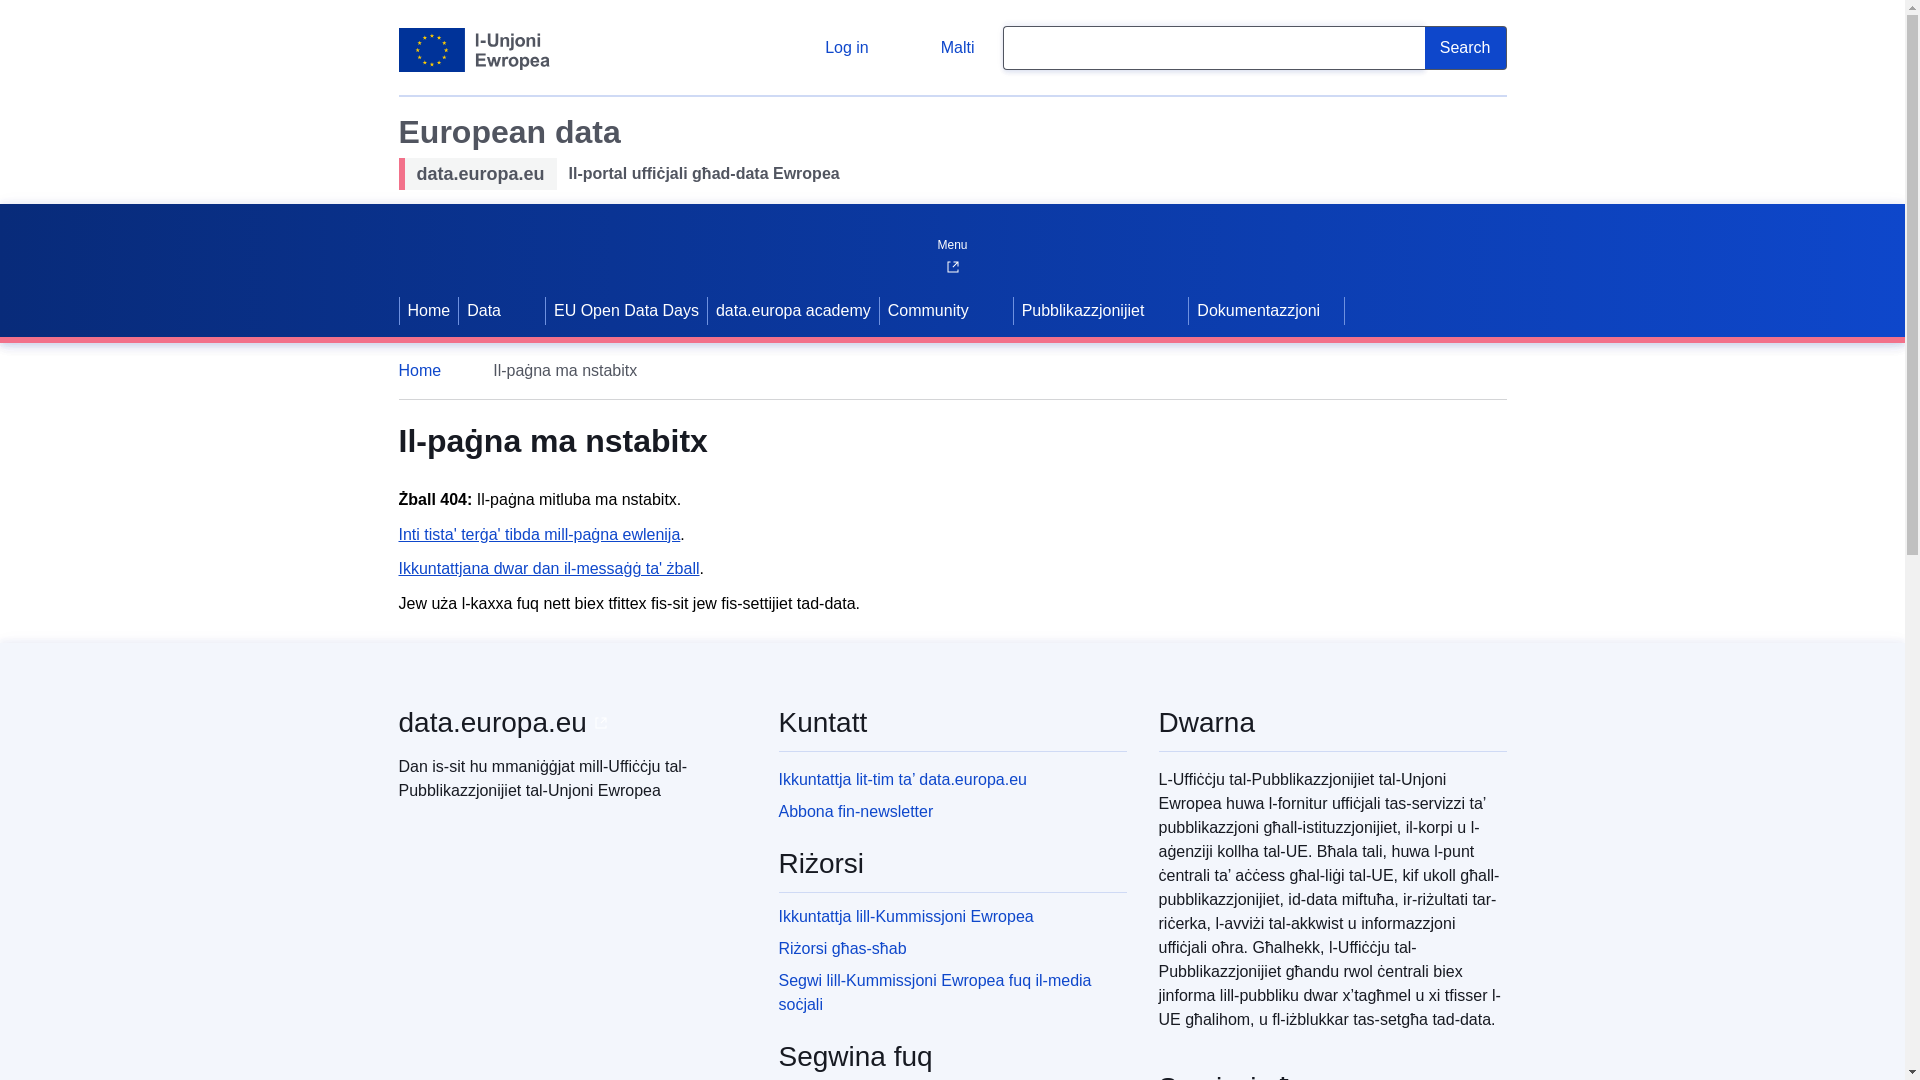  Describe the element at coordinates (794, 310) in the screenshot. I see `data.europa academy` at that location.